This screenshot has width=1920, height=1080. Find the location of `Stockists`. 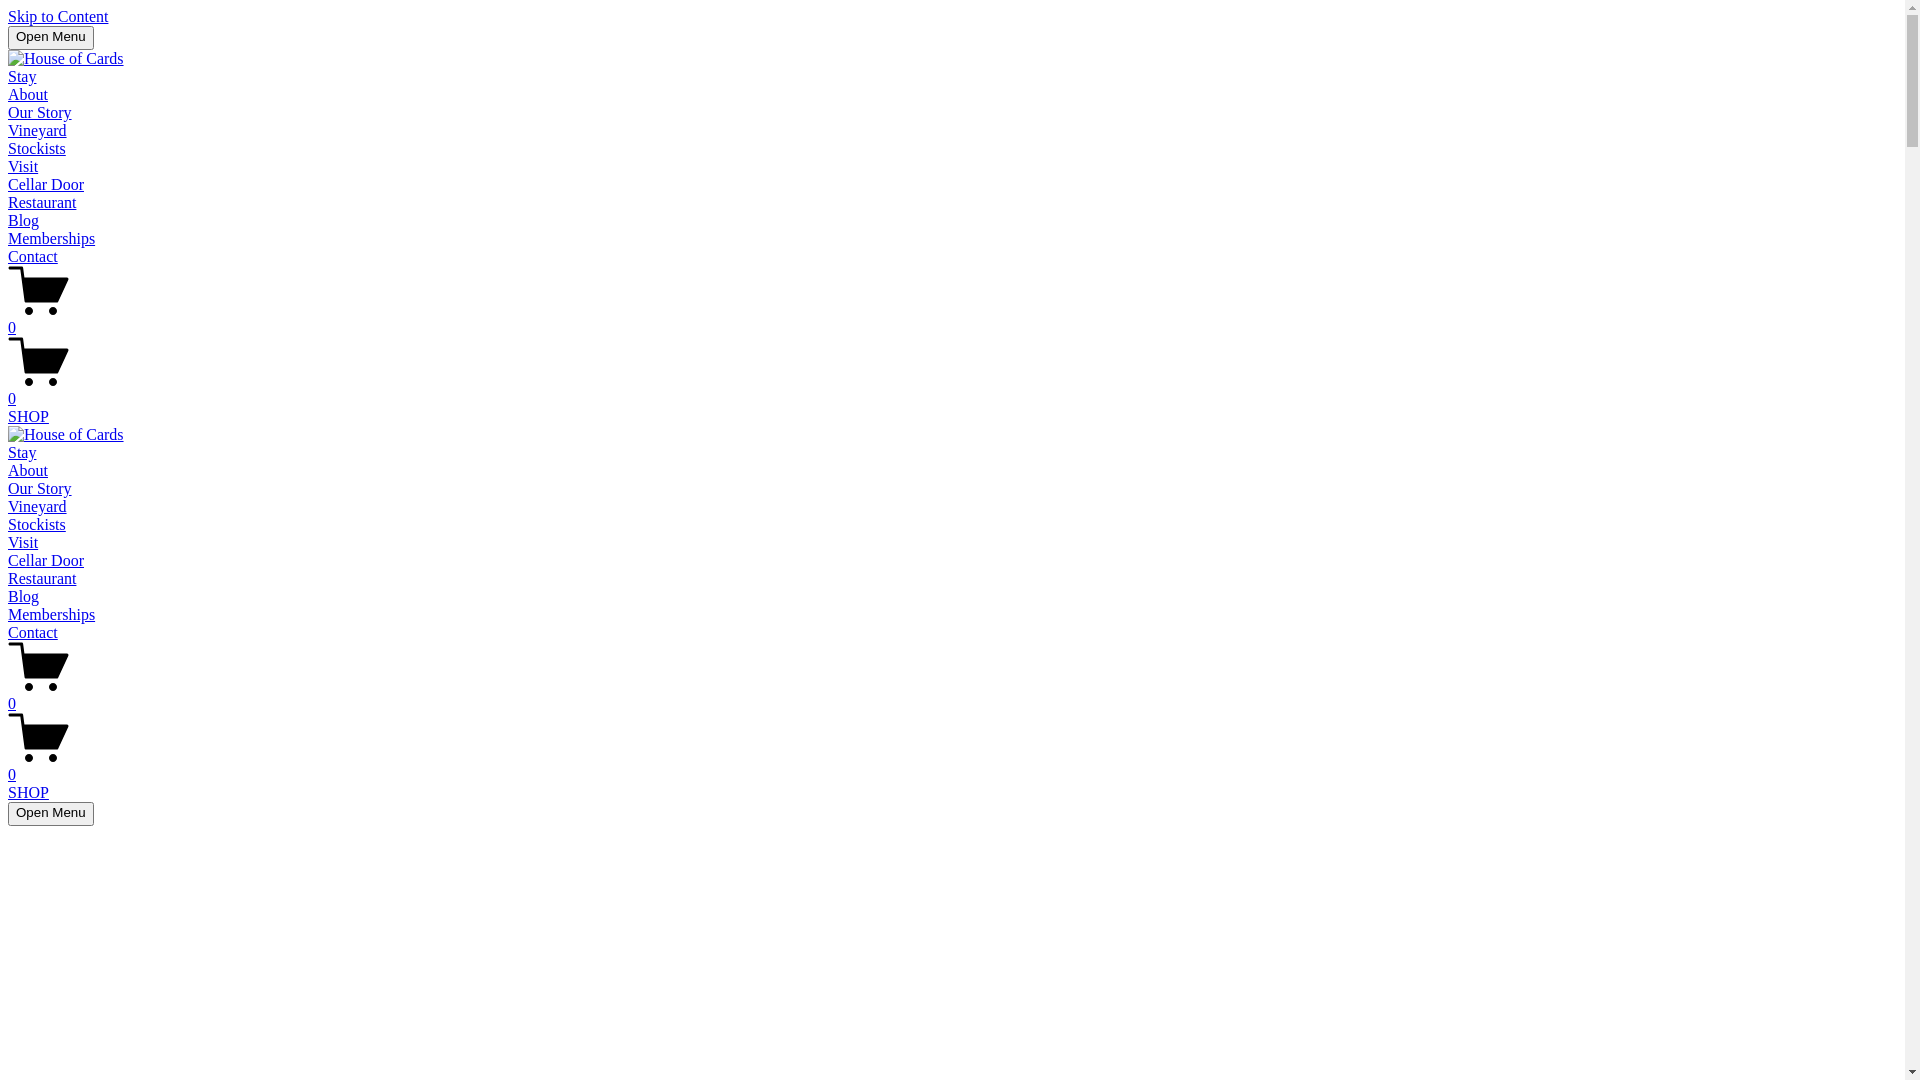

Stockists is located at coordinates (37, 148).